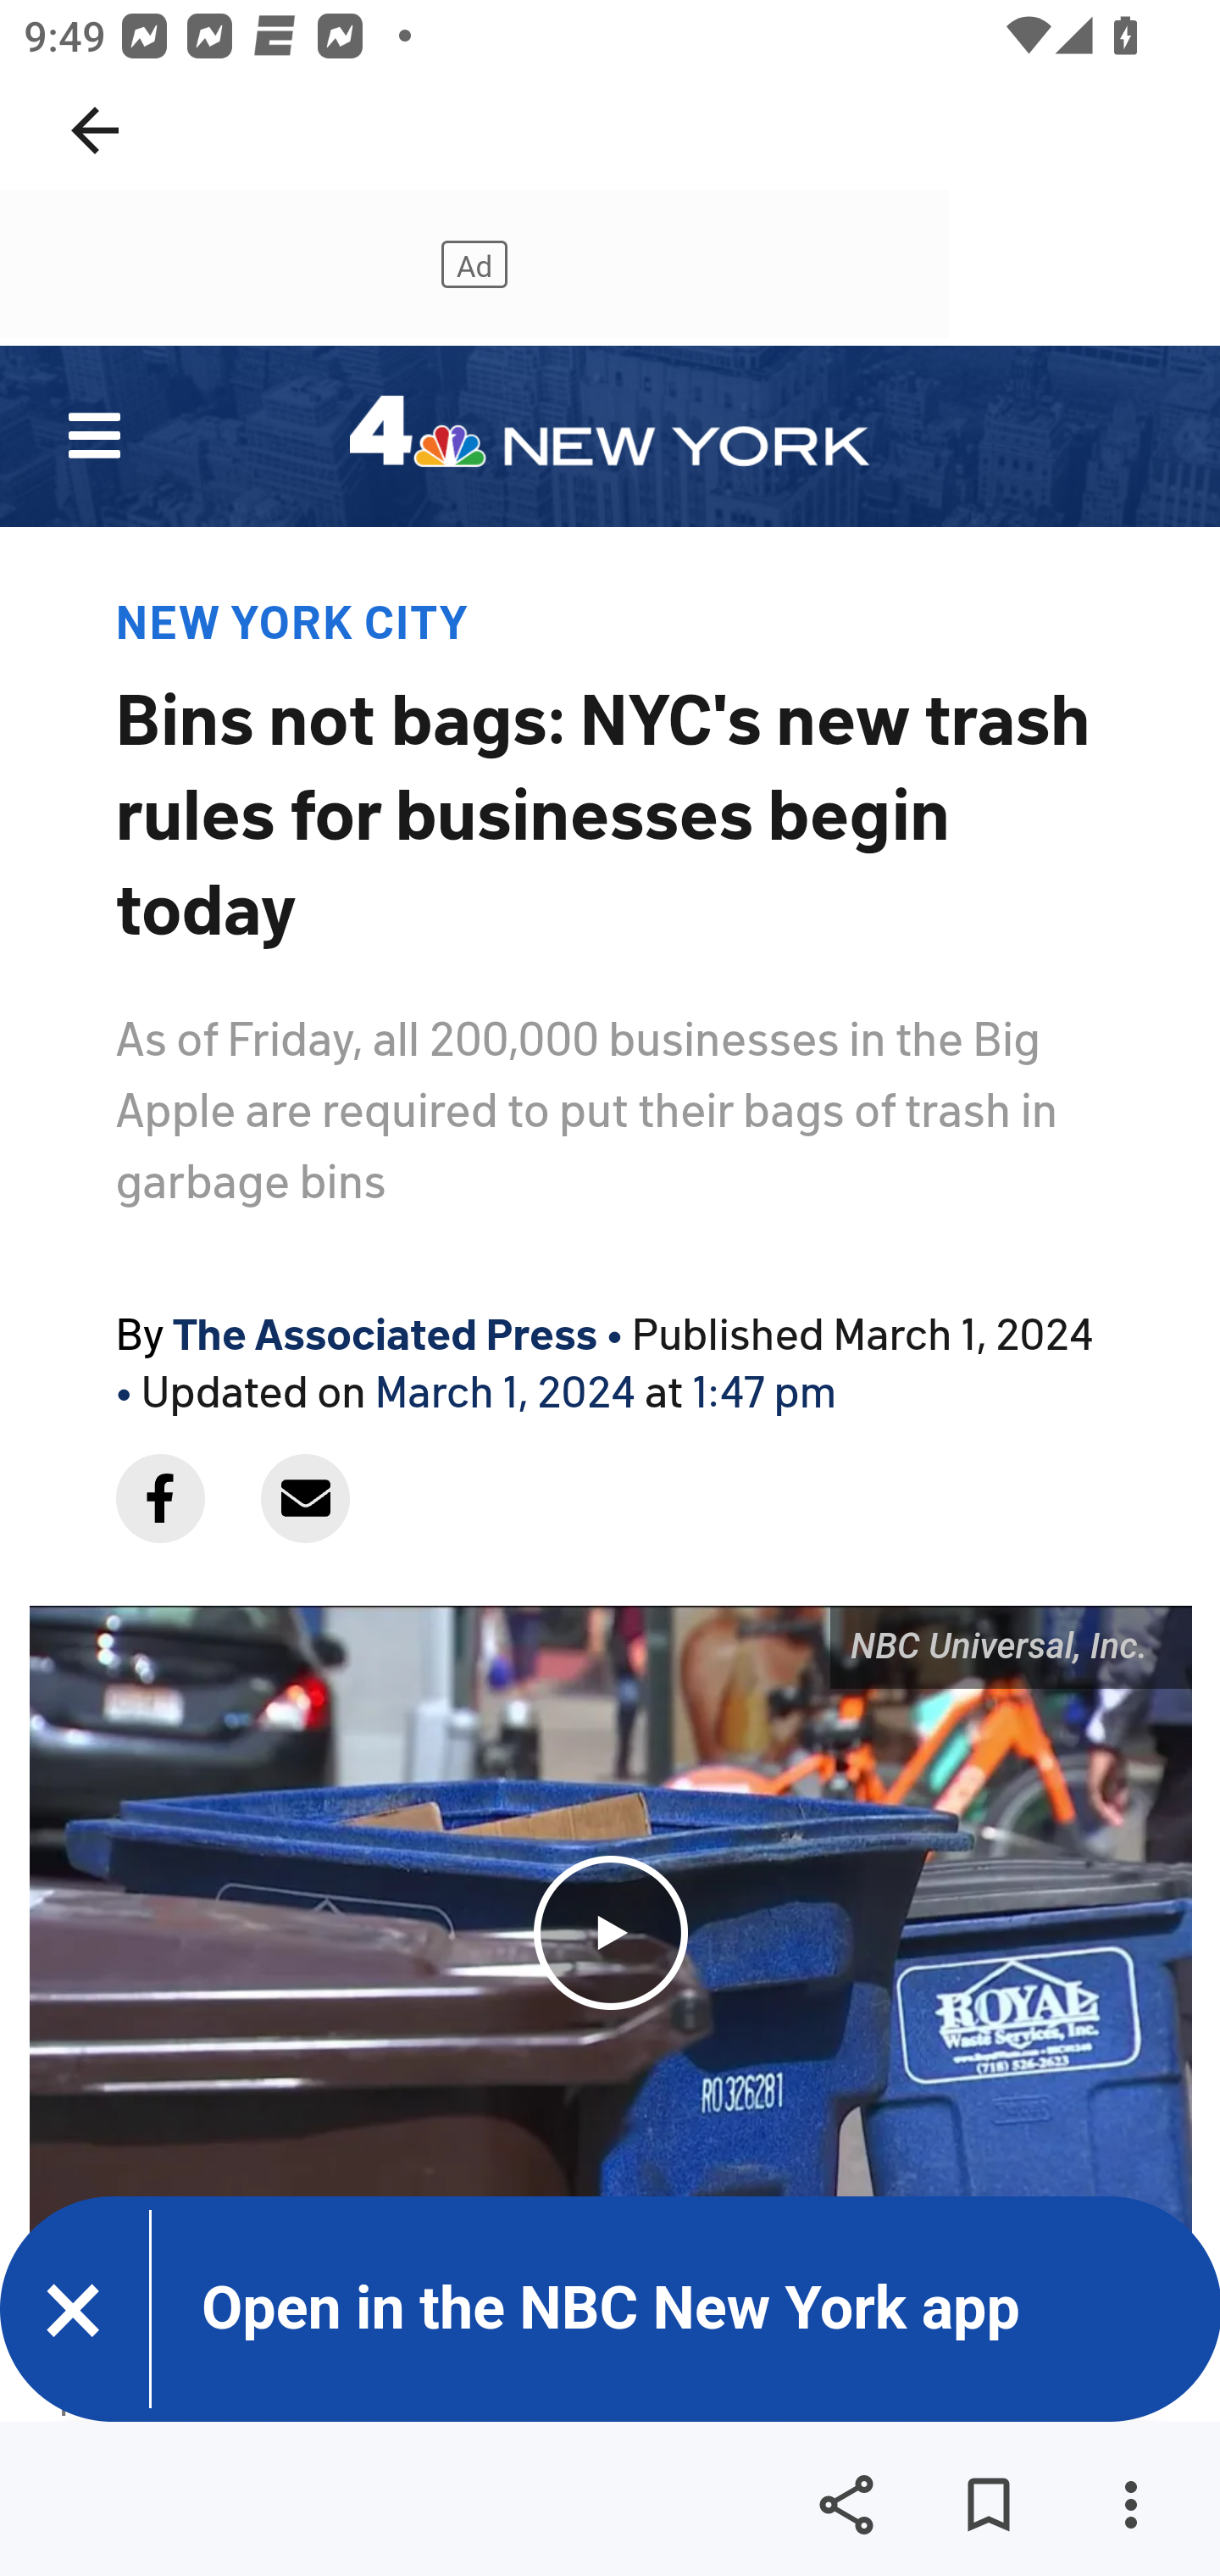 The image size is (1220, 2576). Describe the element at coordinates (610, 435) in the screenshot. I see `NBC New York` at that location.